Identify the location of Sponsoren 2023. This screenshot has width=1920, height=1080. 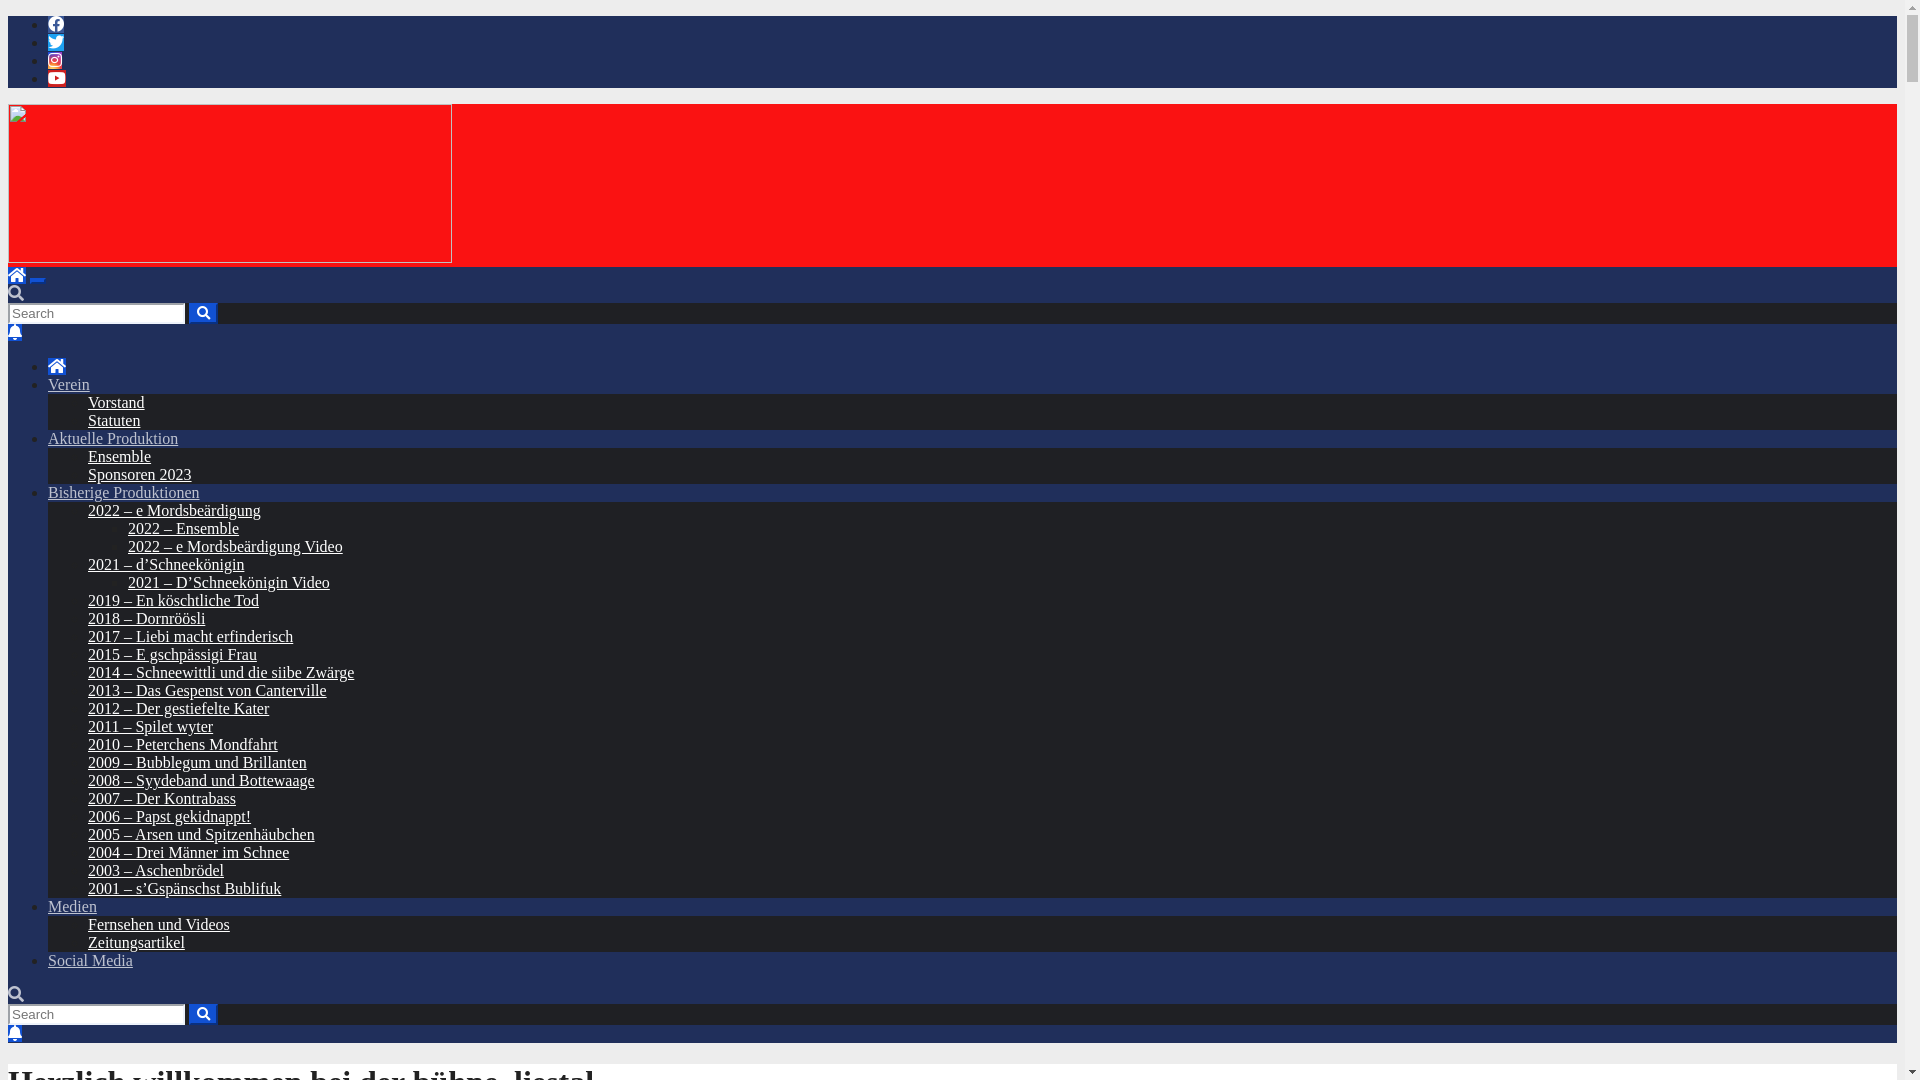
(140, 474).